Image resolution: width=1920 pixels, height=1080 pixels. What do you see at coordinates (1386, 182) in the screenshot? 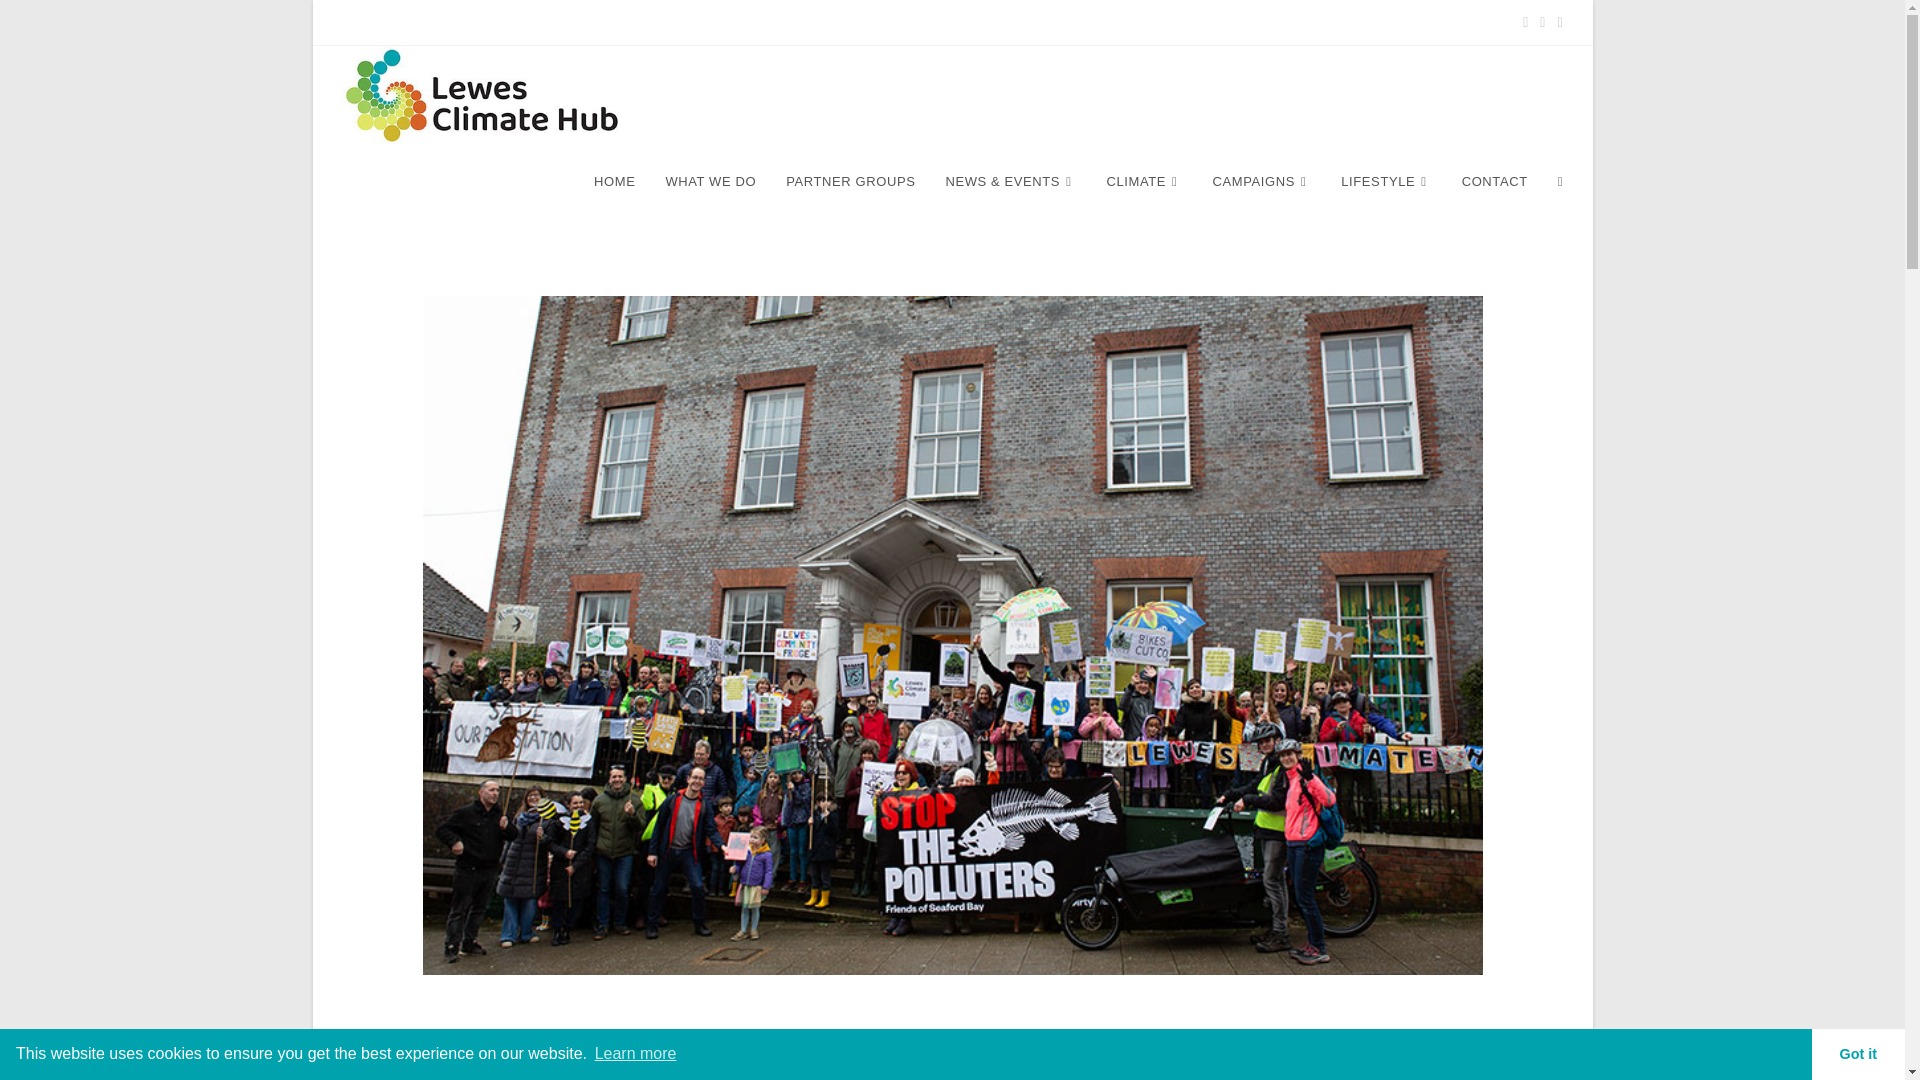
I see `LIFESTYLE` at bounding box center [1386, 182].